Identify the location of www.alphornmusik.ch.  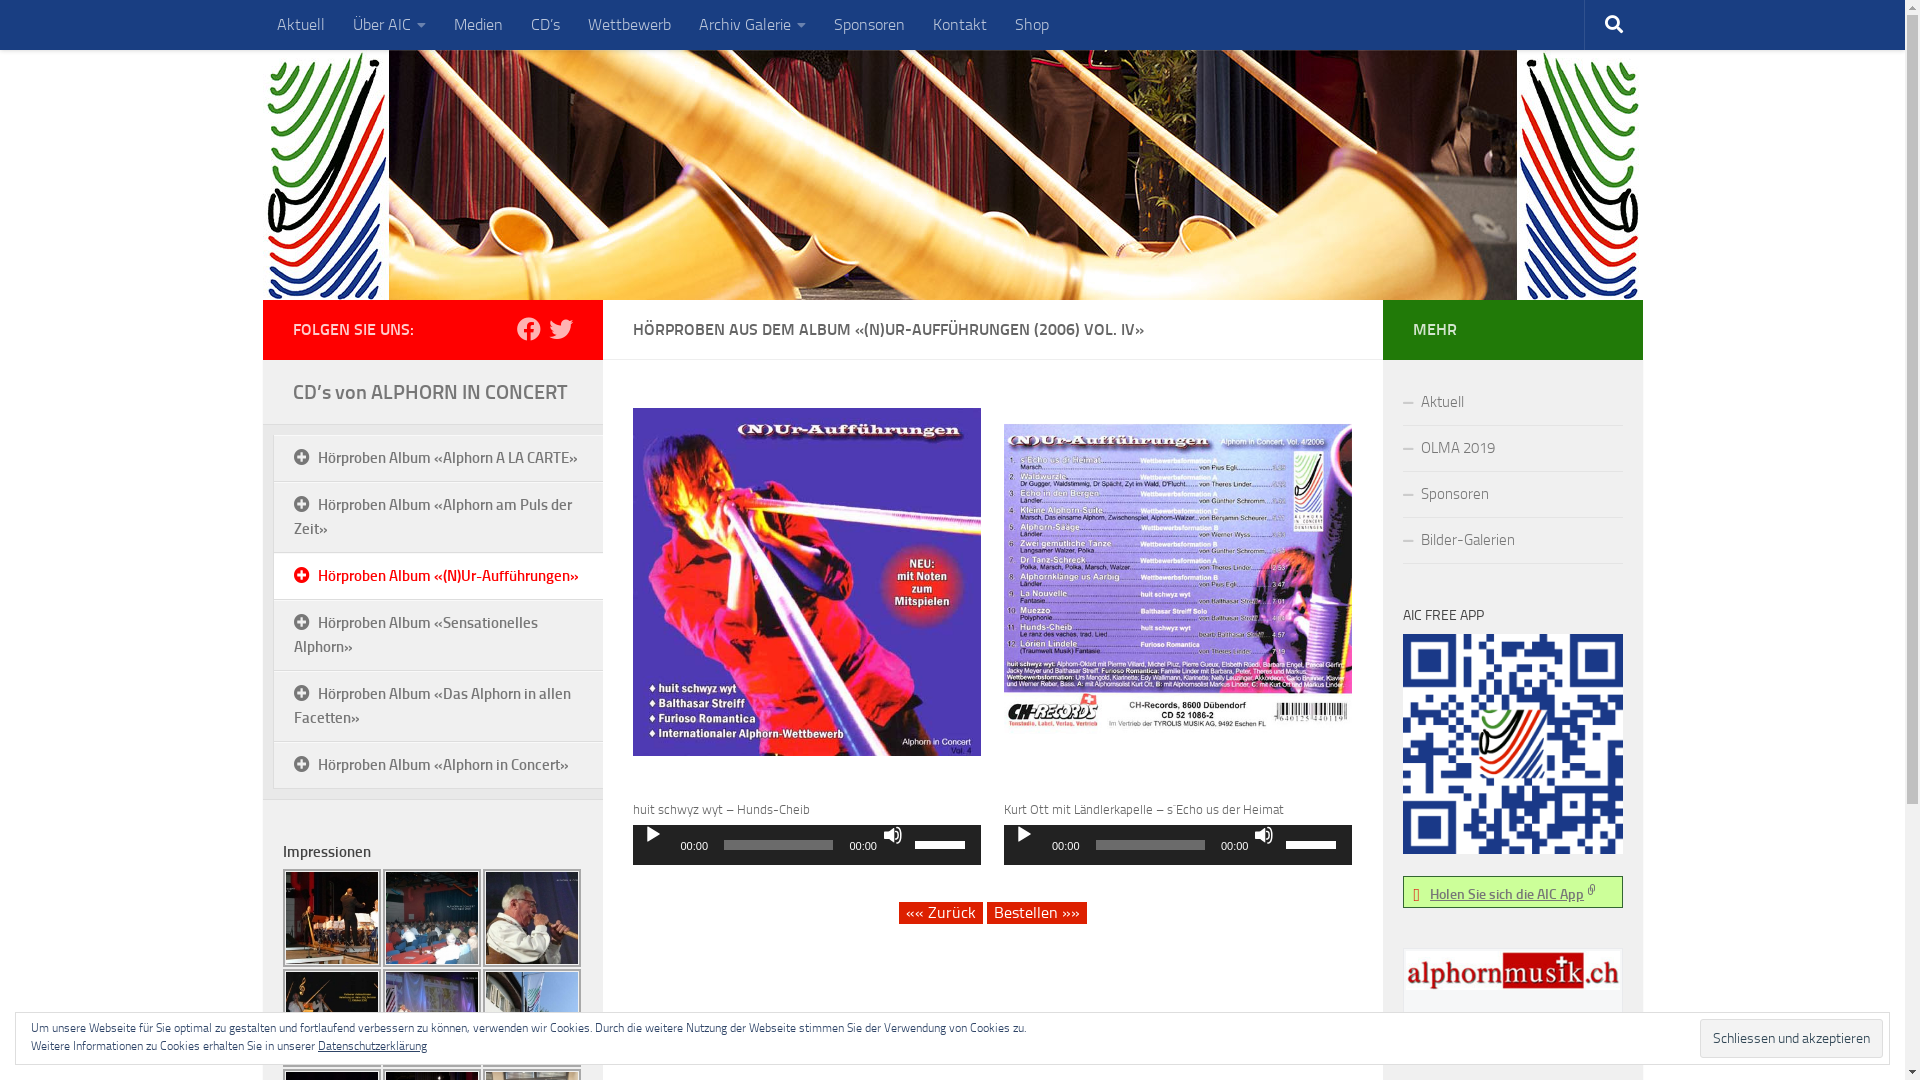
(1512, 1024).